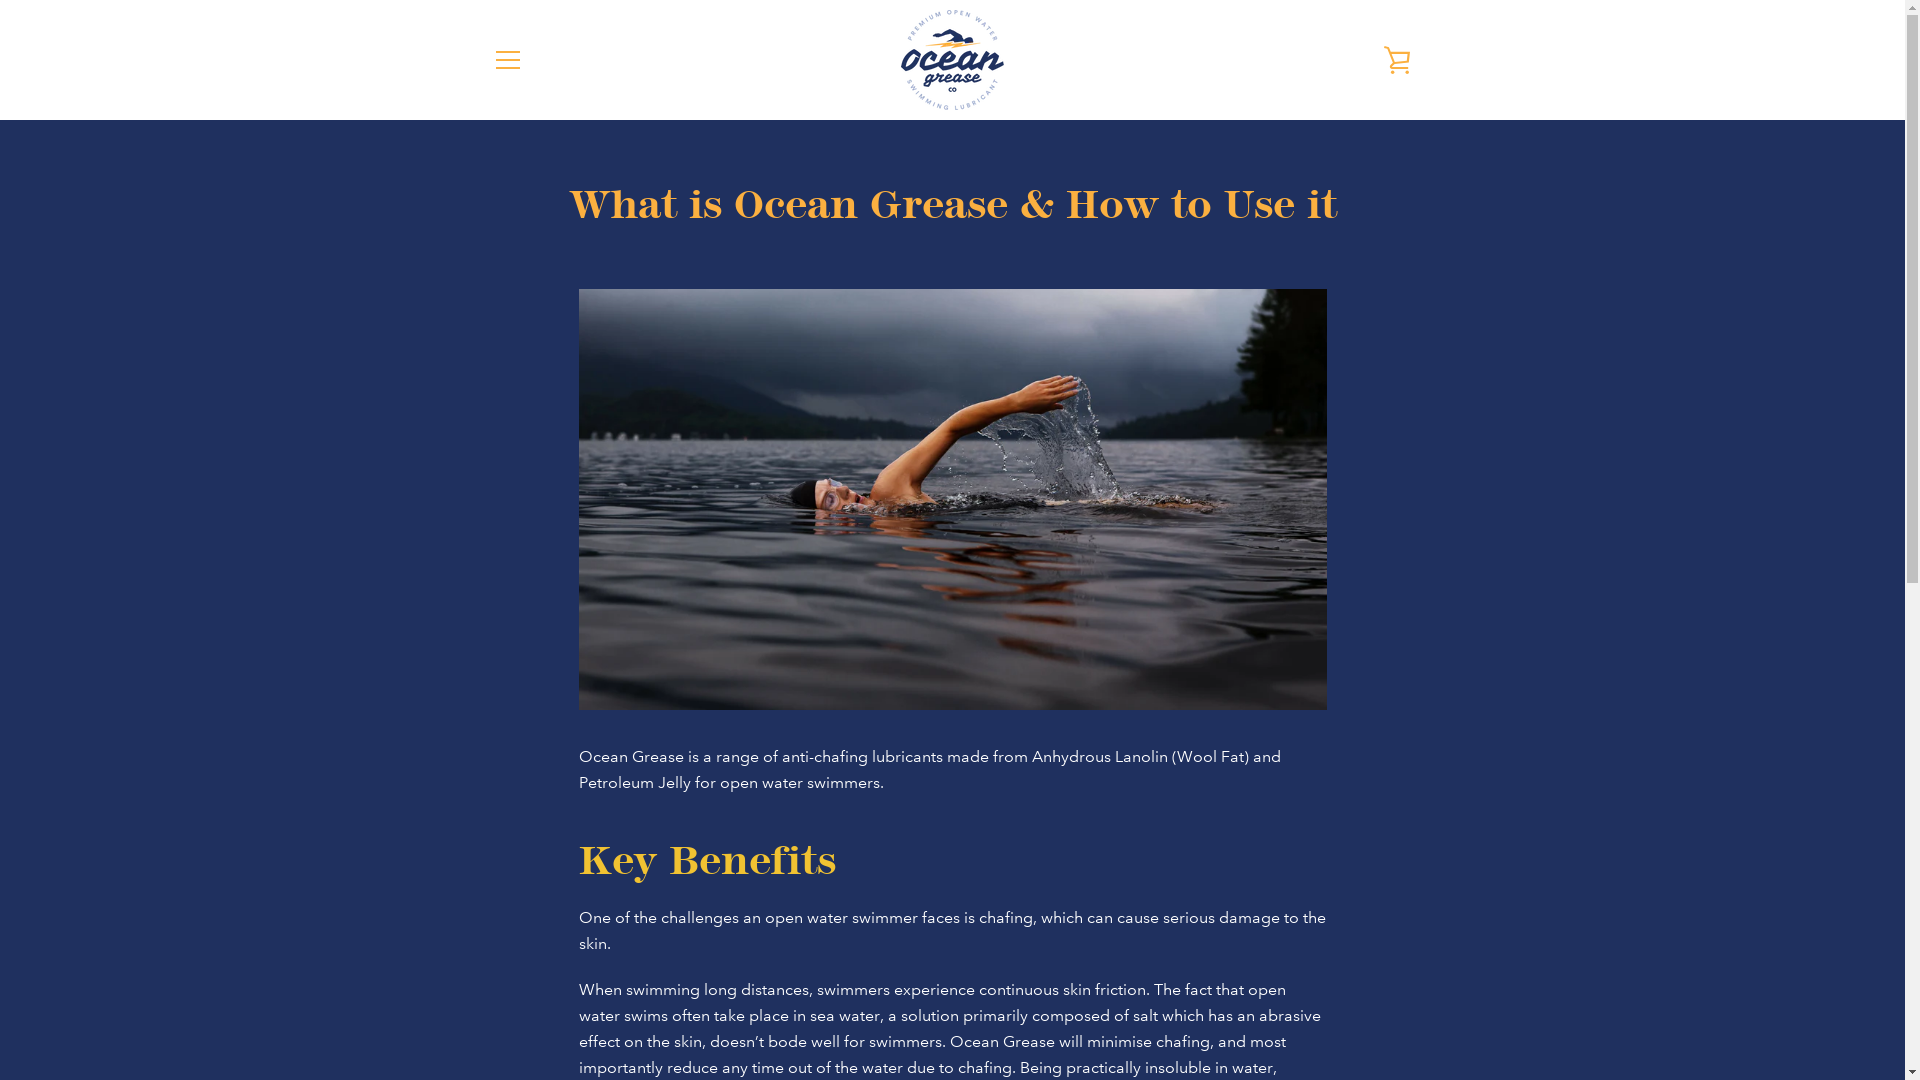 This screenshot has width=1920, height=1080. Describe the element at coordinates (0, 0) in the screenshot. I see `Skip to content` at that location.